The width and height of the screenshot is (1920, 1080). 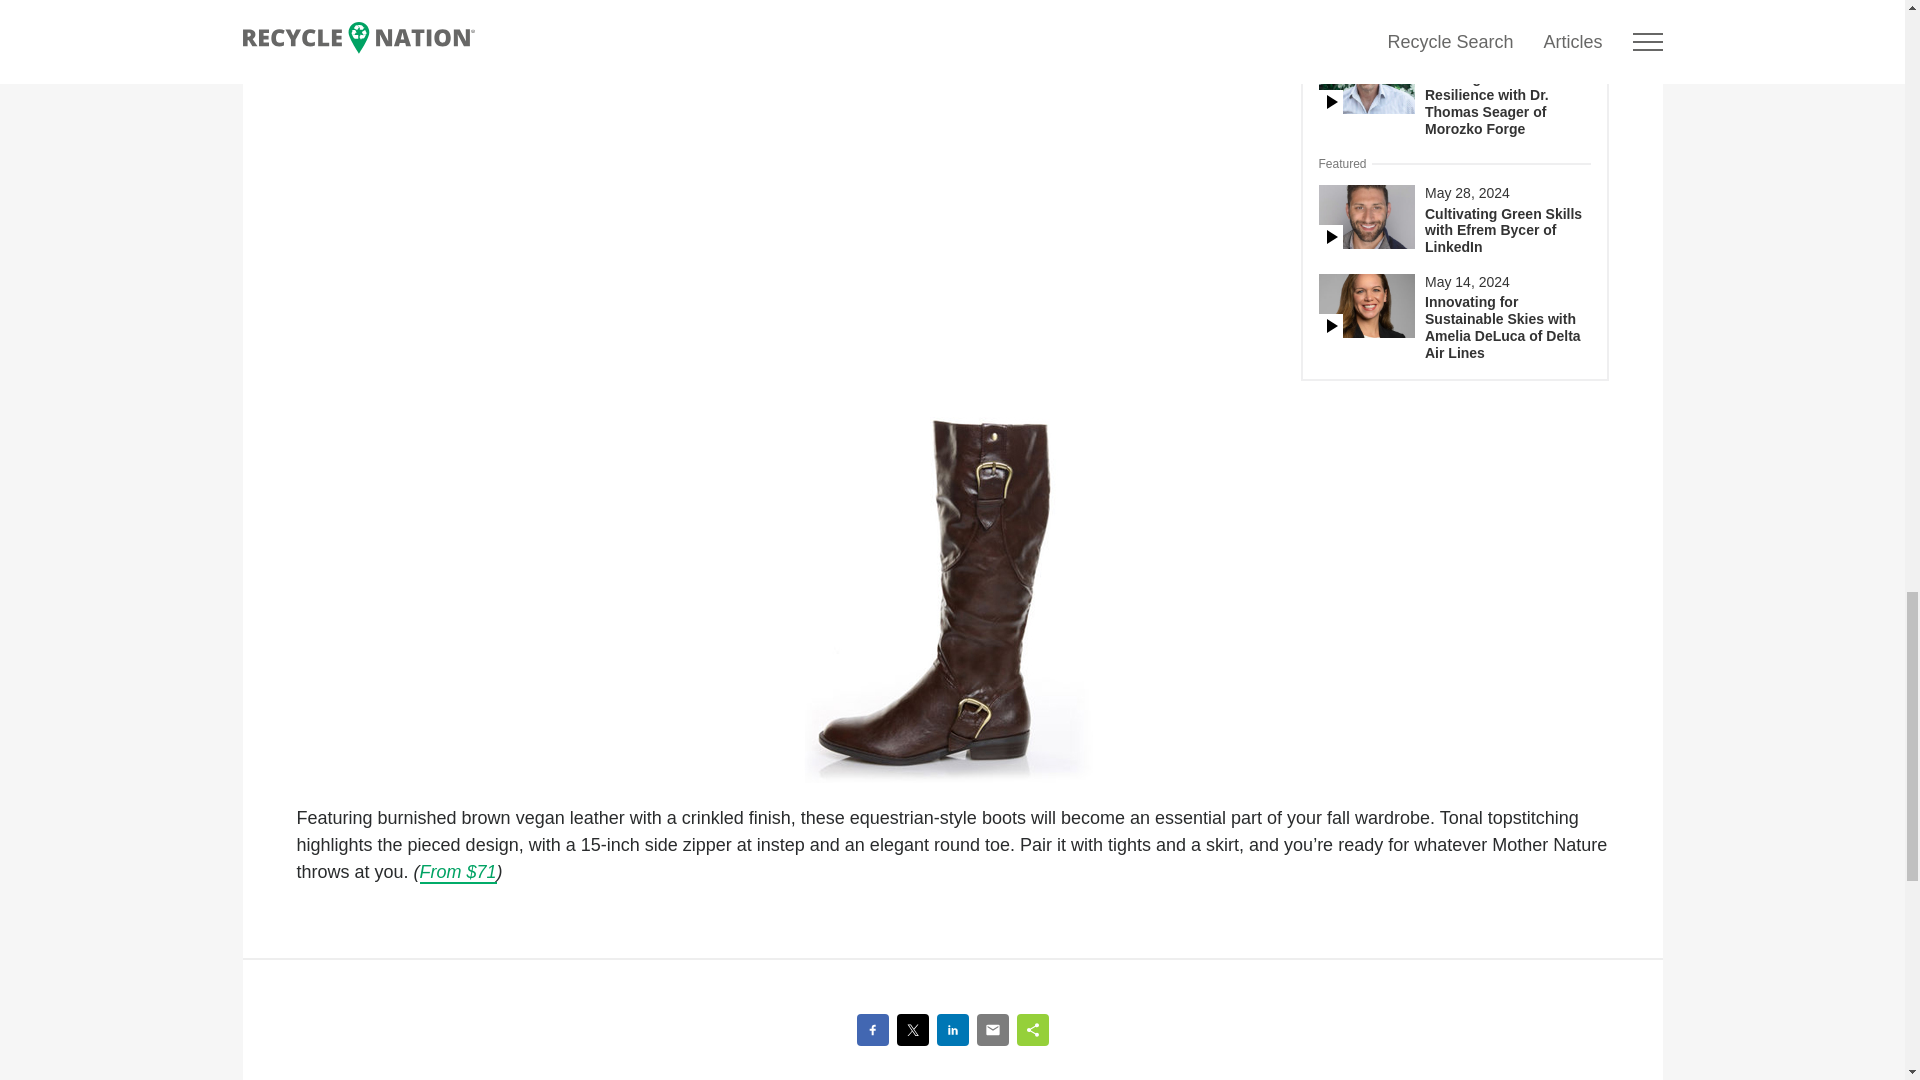 What do you see at coordinates (952, 600) in the screenshot?
I see `gomax-concorde-riding-boots` at bounding box center [952, 600].